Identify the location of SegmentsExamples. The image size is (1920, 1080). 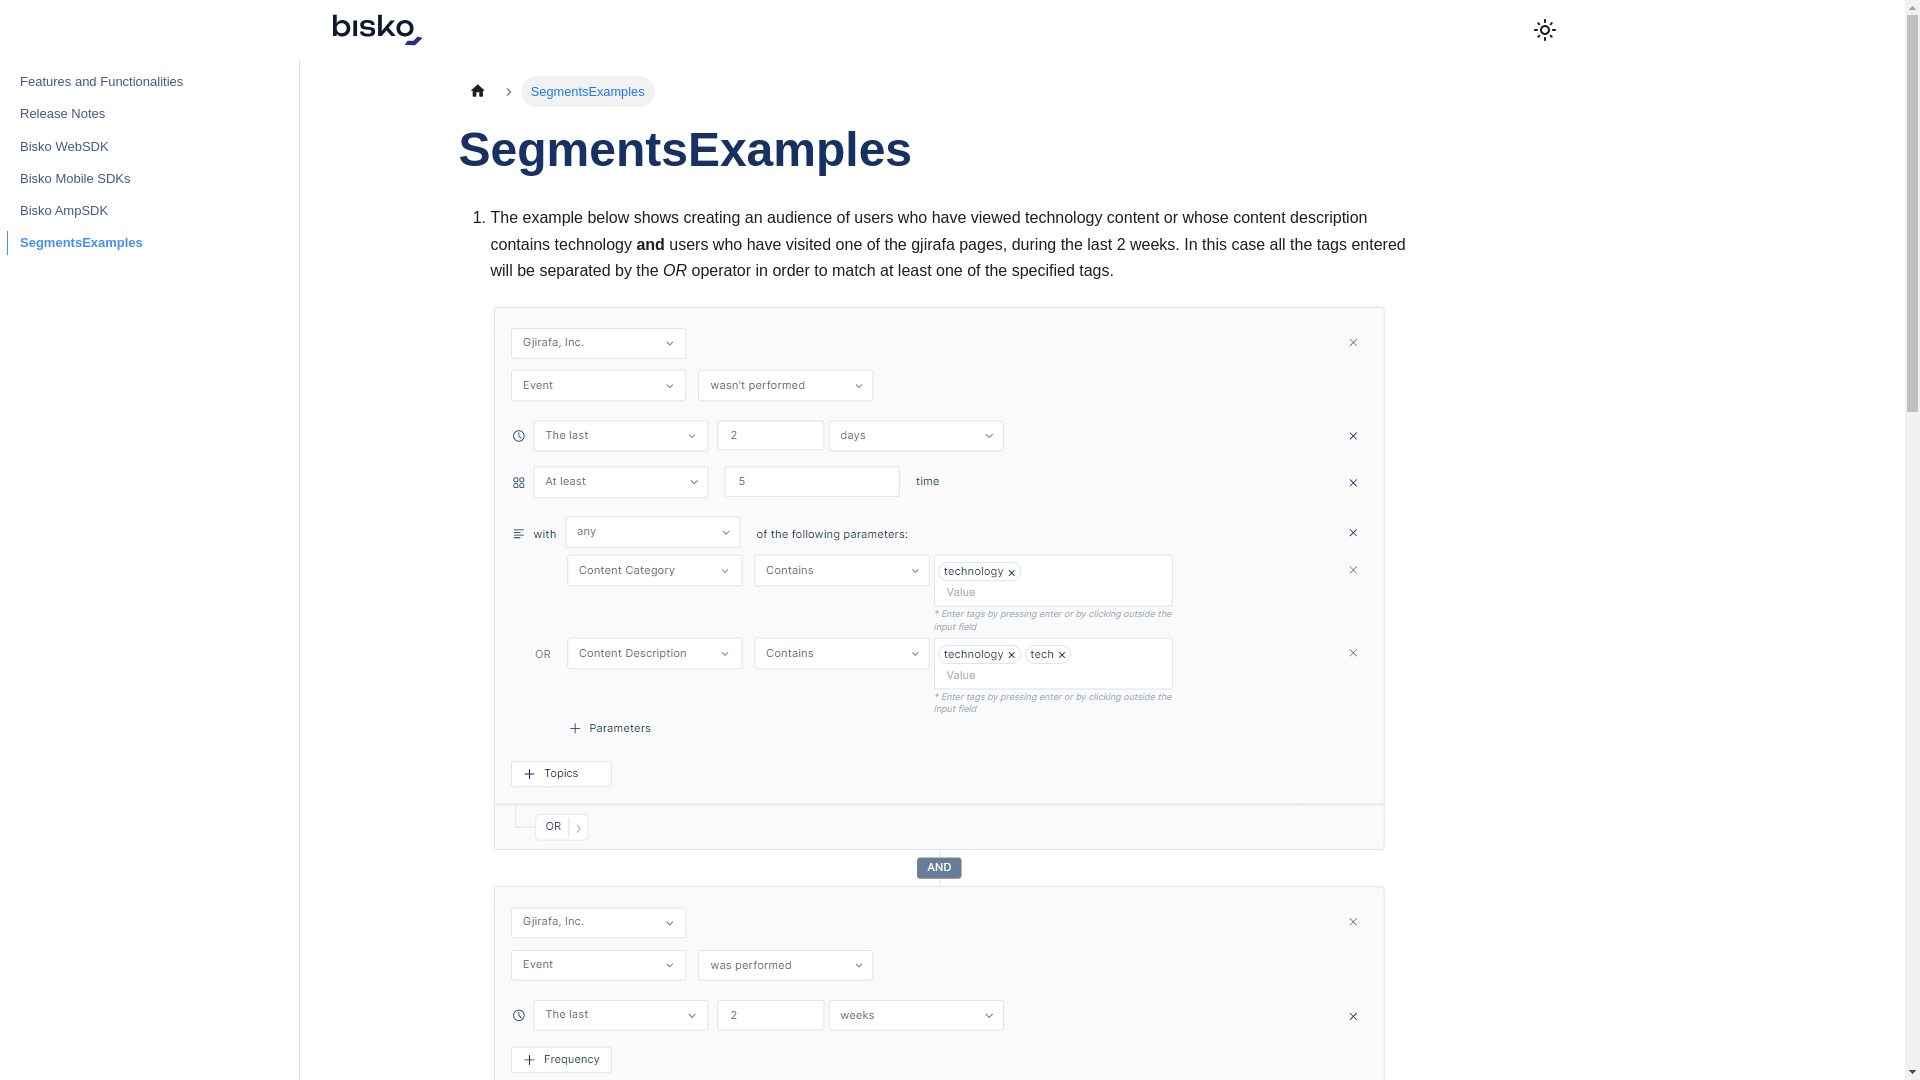
(146, 242).